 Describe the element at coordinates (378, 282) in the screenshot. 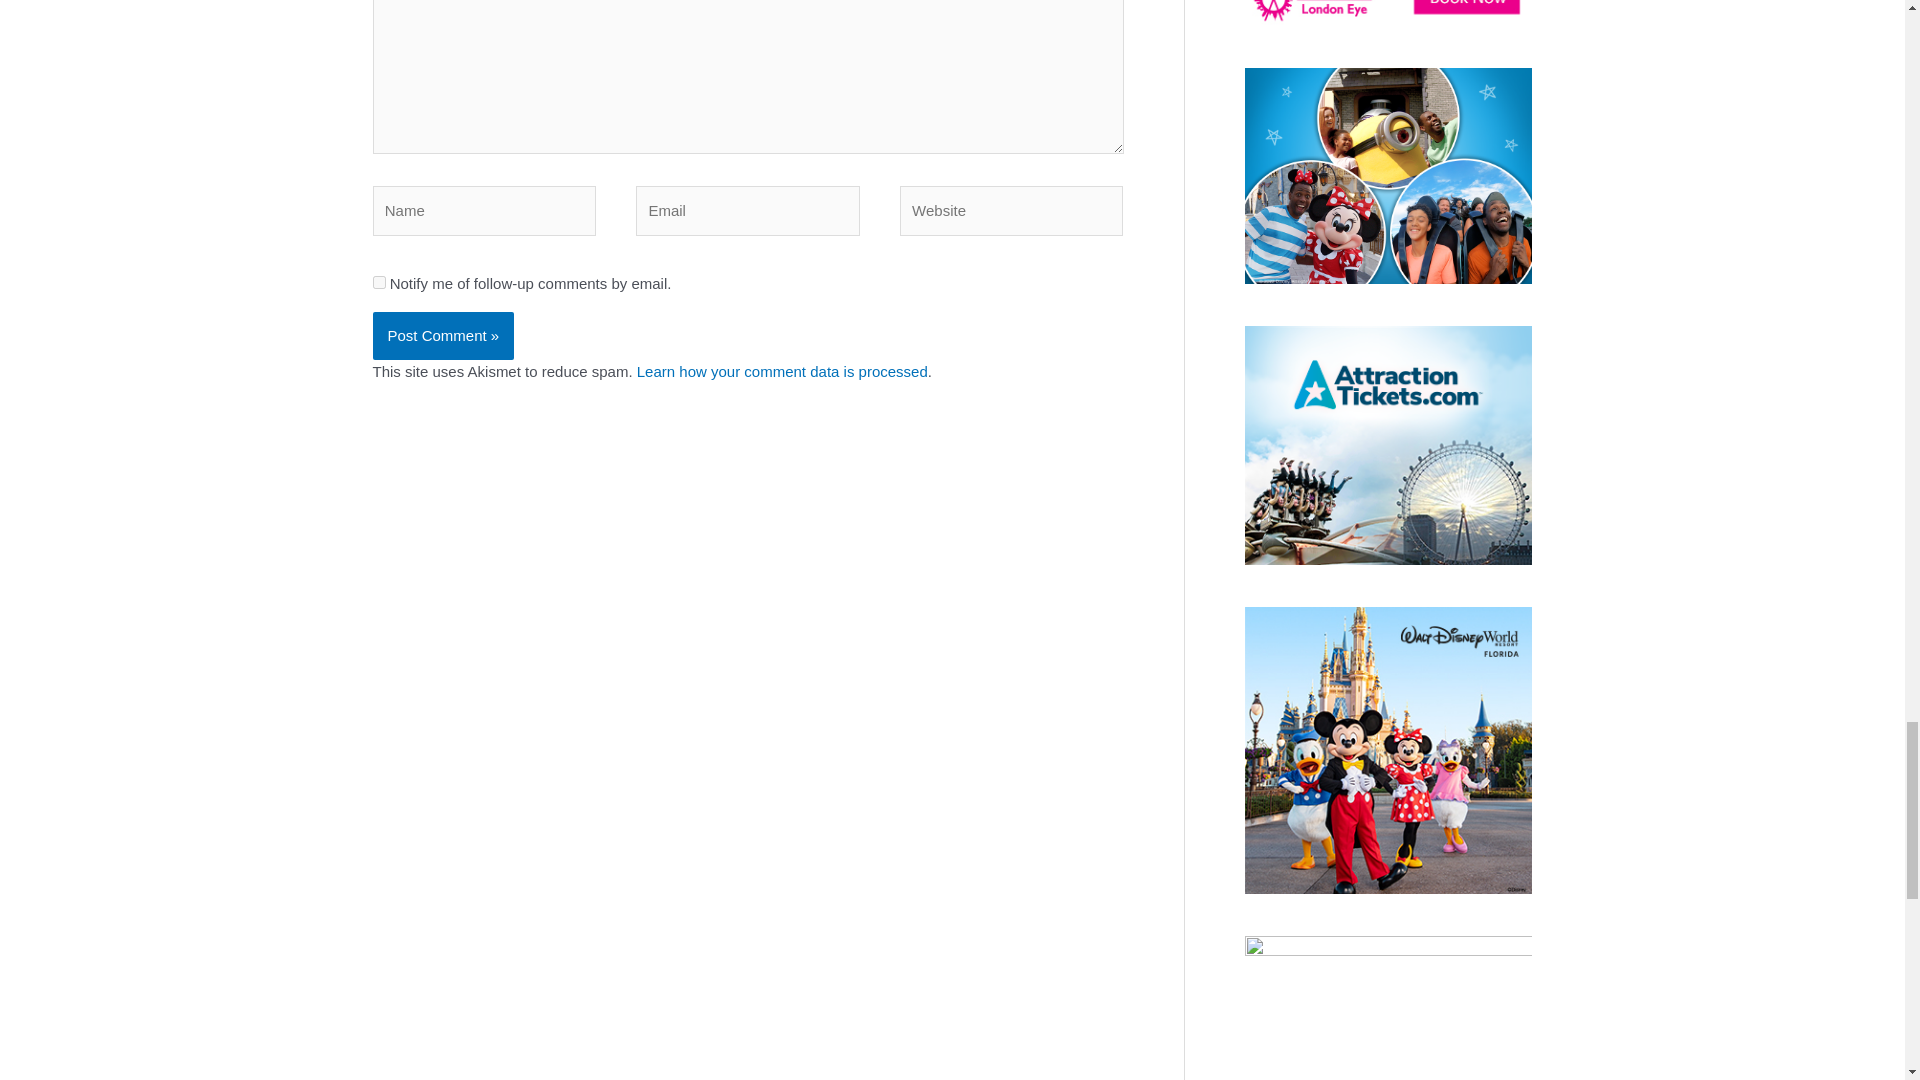

I see `subscribe` at that location.